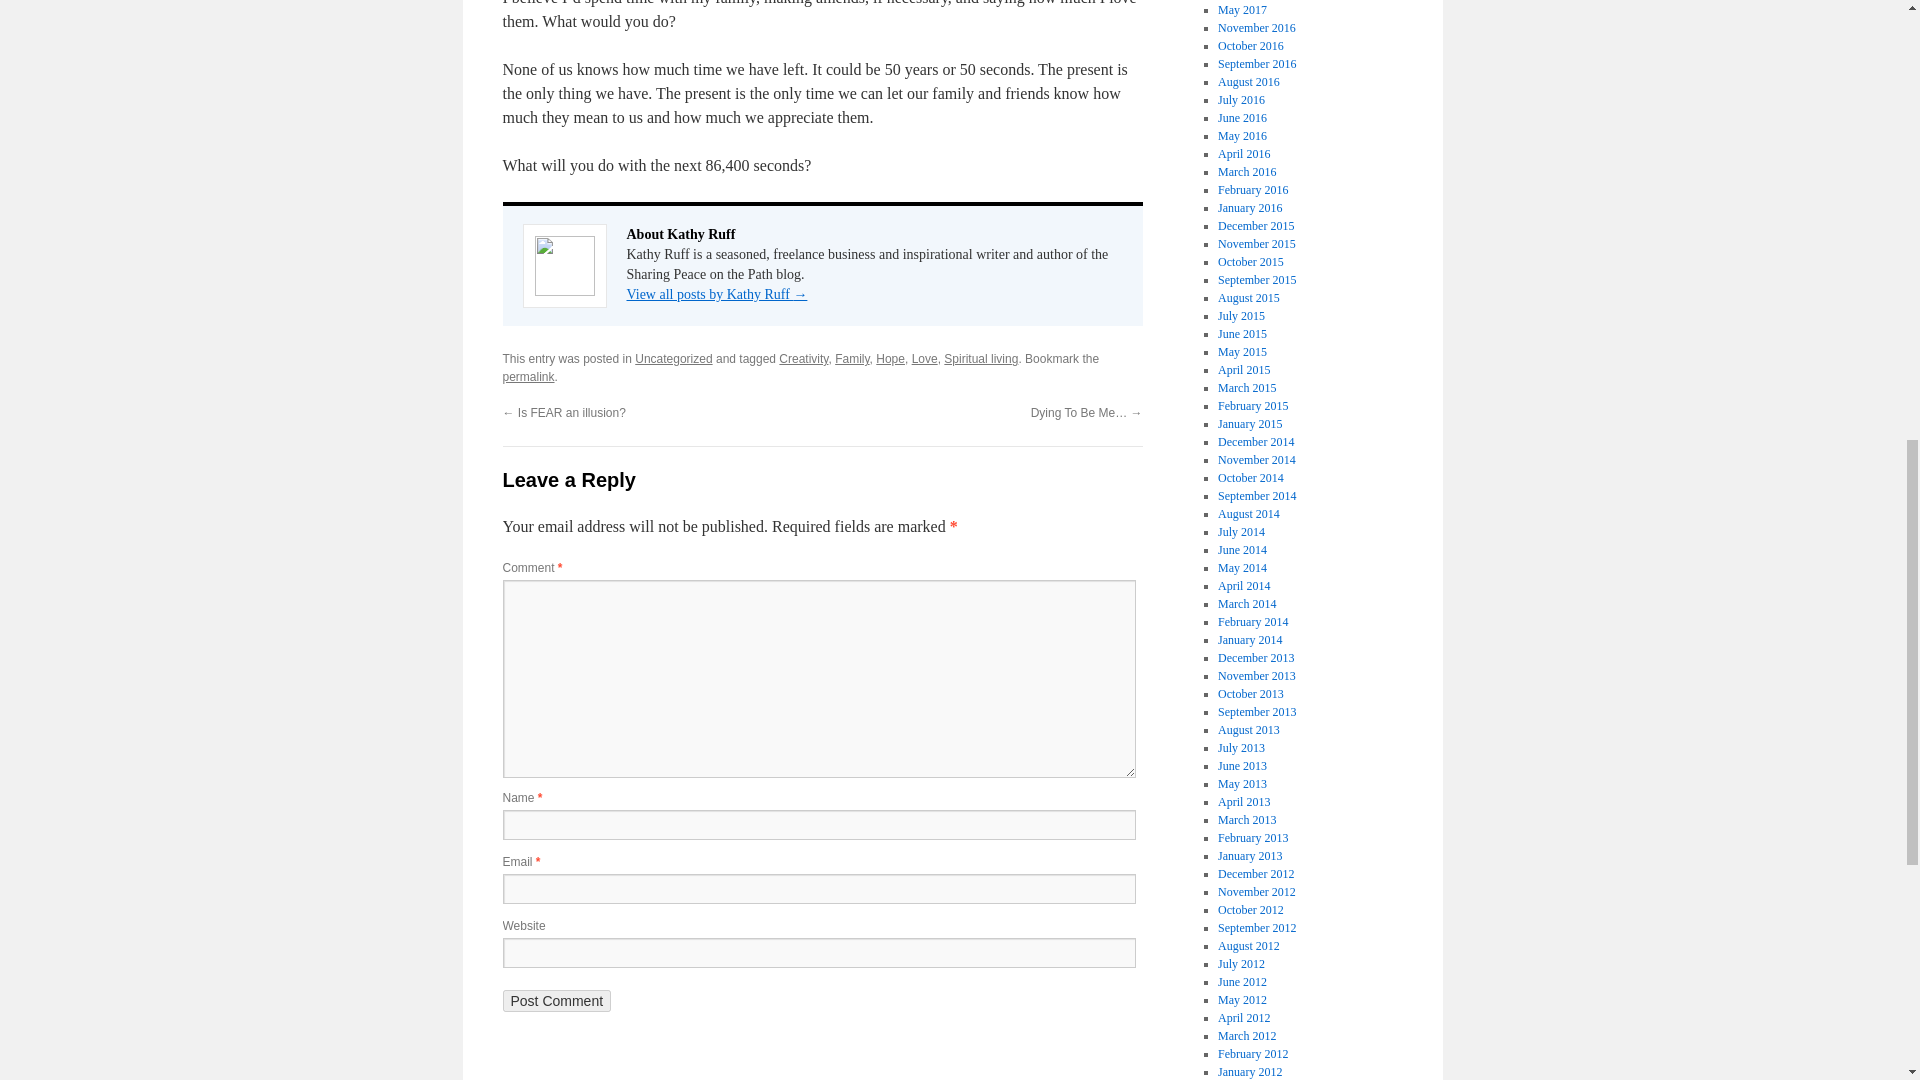  What do you see at coordinates (528, 377) in the screenshot?
I see `permalink` at bounding box center [528, 377].